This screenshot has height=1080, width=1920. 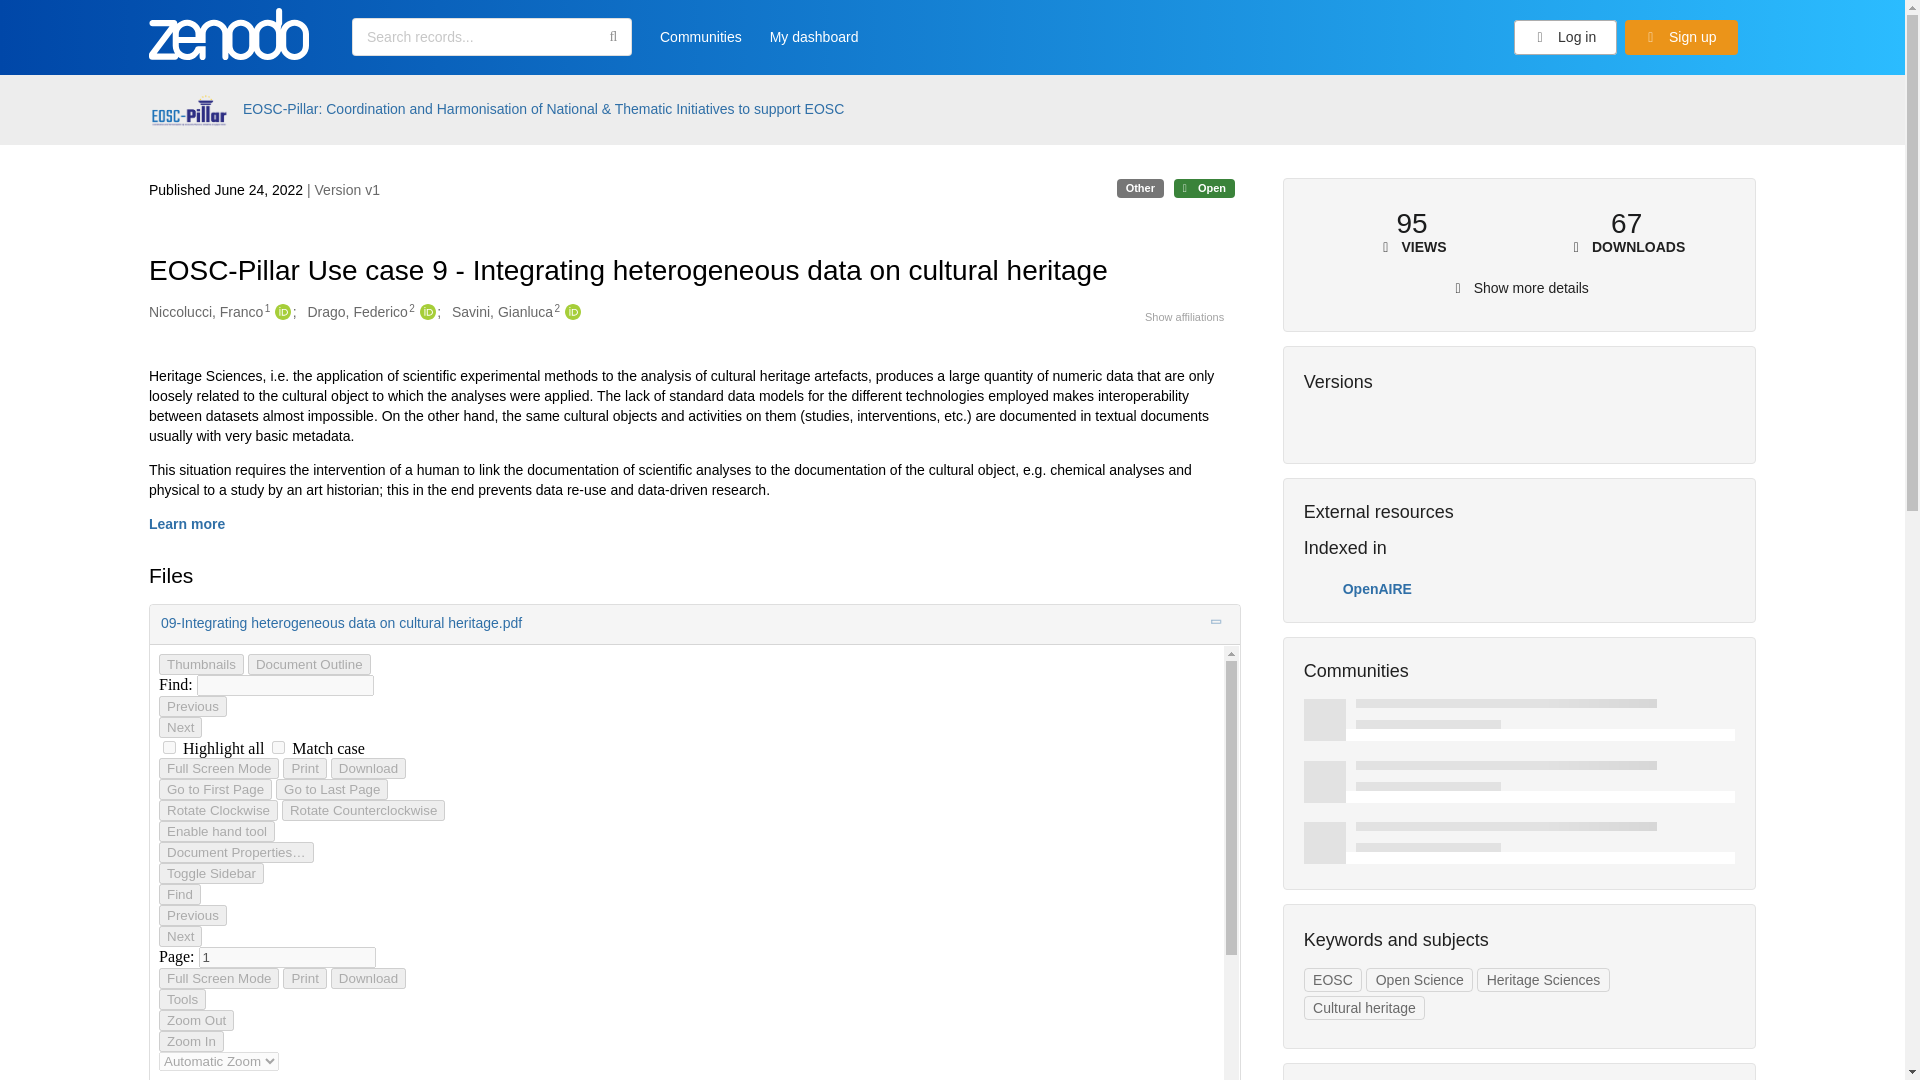 I want to click on Open Science, so click(x=1418, y=980).